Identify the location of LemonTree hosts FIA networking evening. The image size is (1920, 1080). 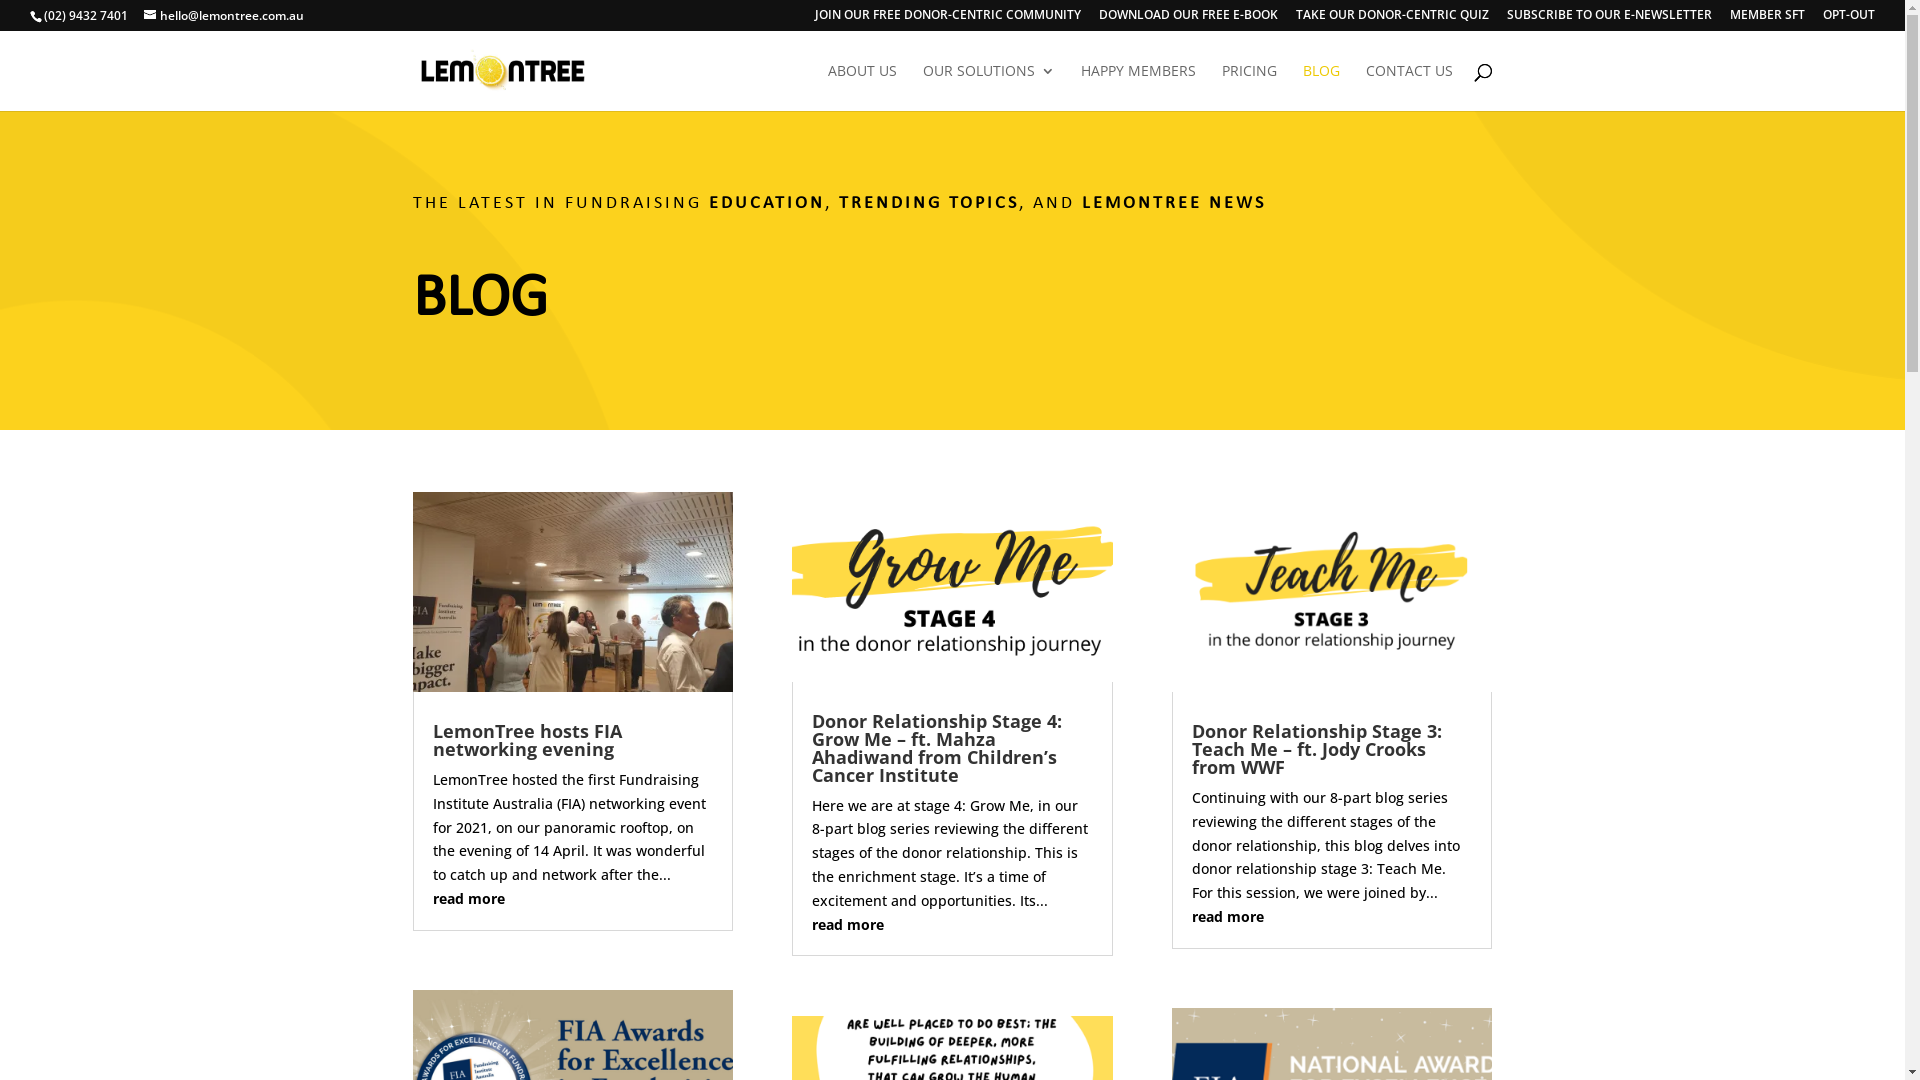
(526, 740).